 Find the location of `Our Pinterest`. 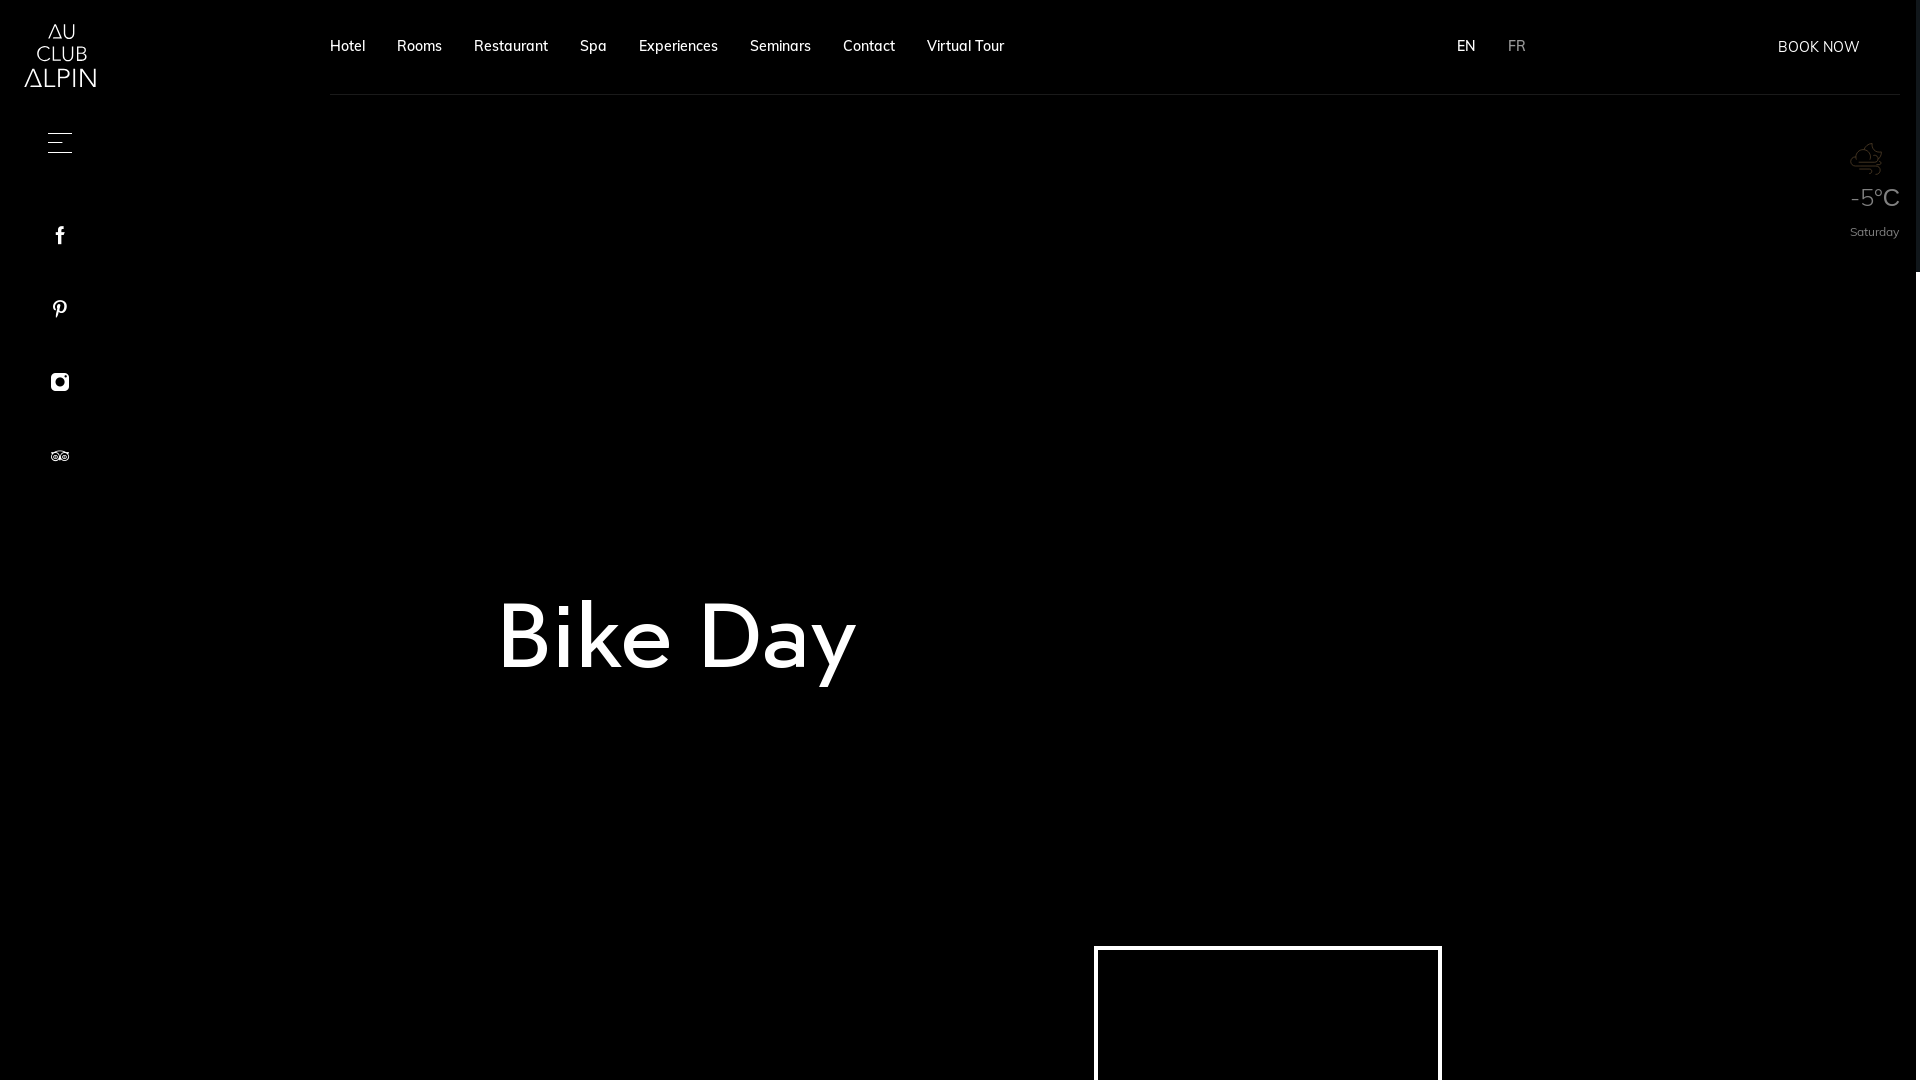

Our Pinterest is located at coordinates (60, 311).